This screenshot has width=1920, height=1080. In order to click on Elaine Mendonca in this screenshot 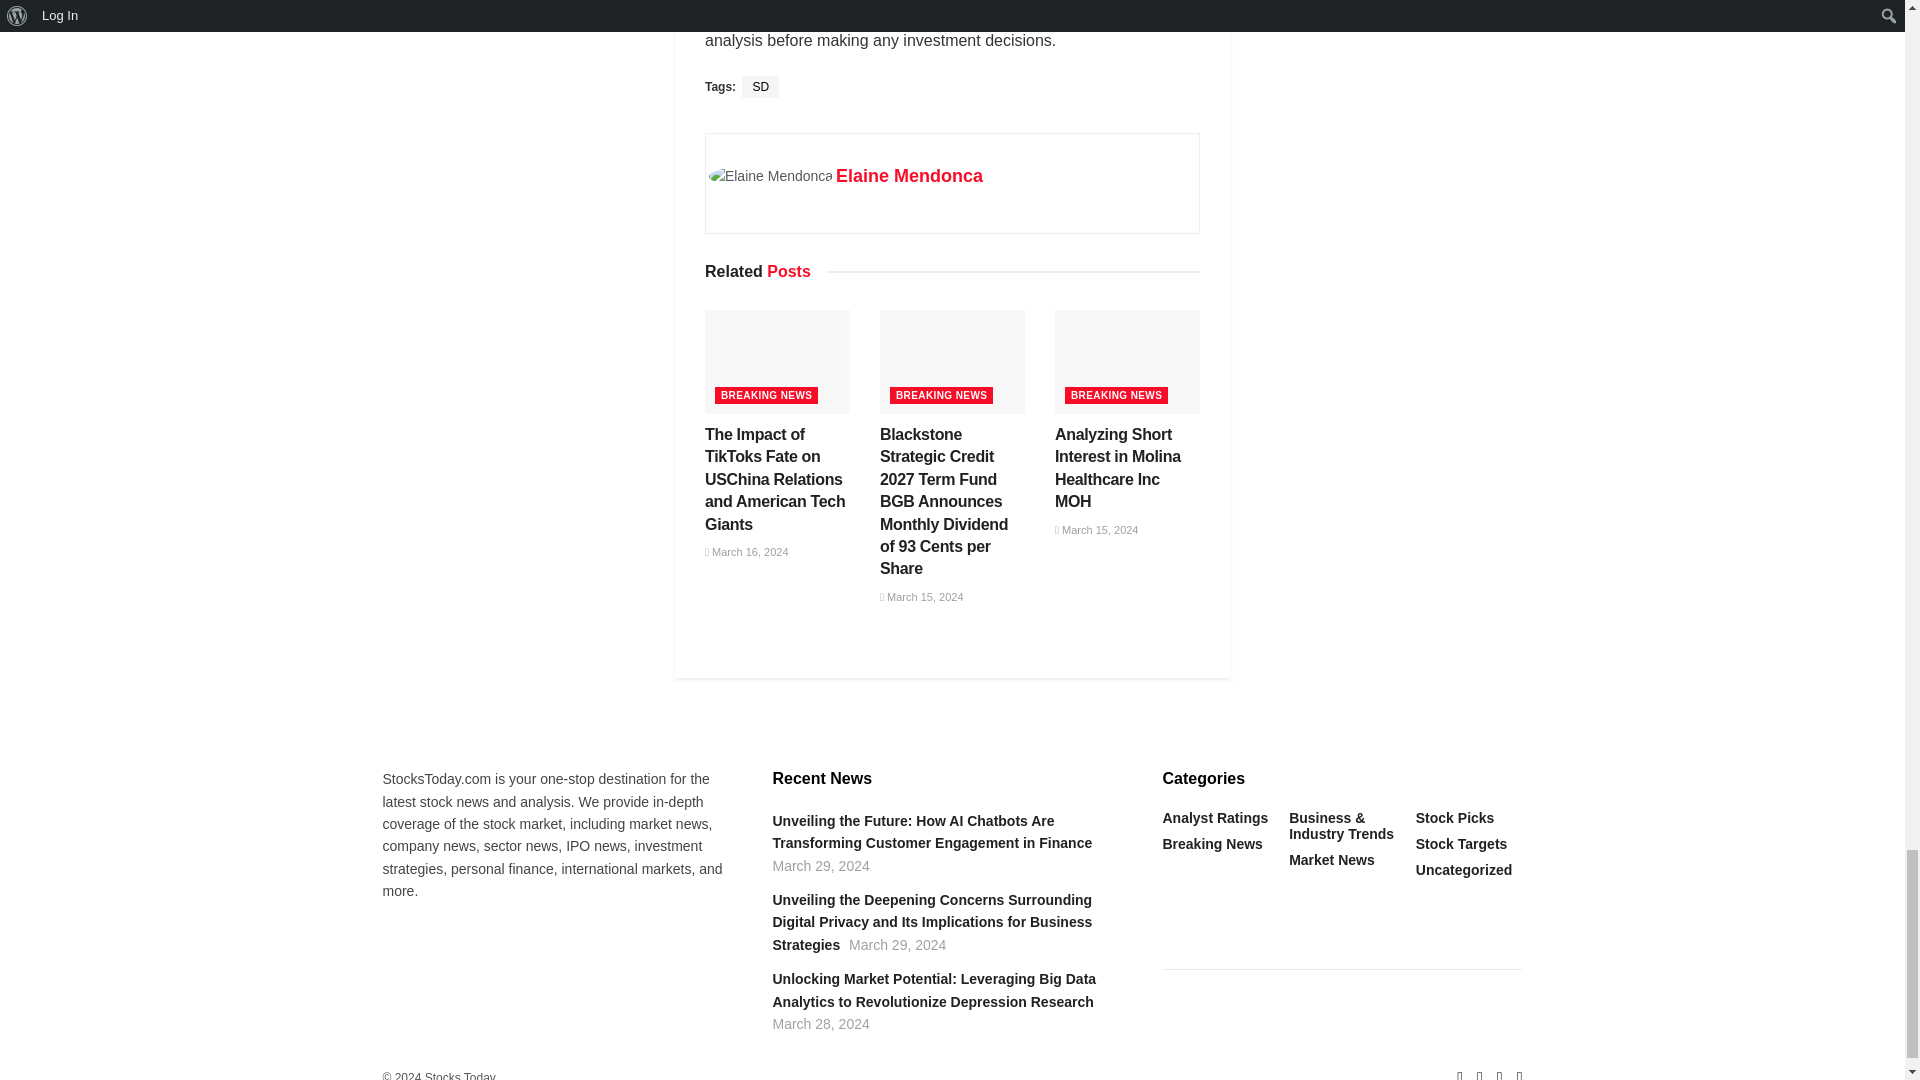, I will do `click(909, 176)`.